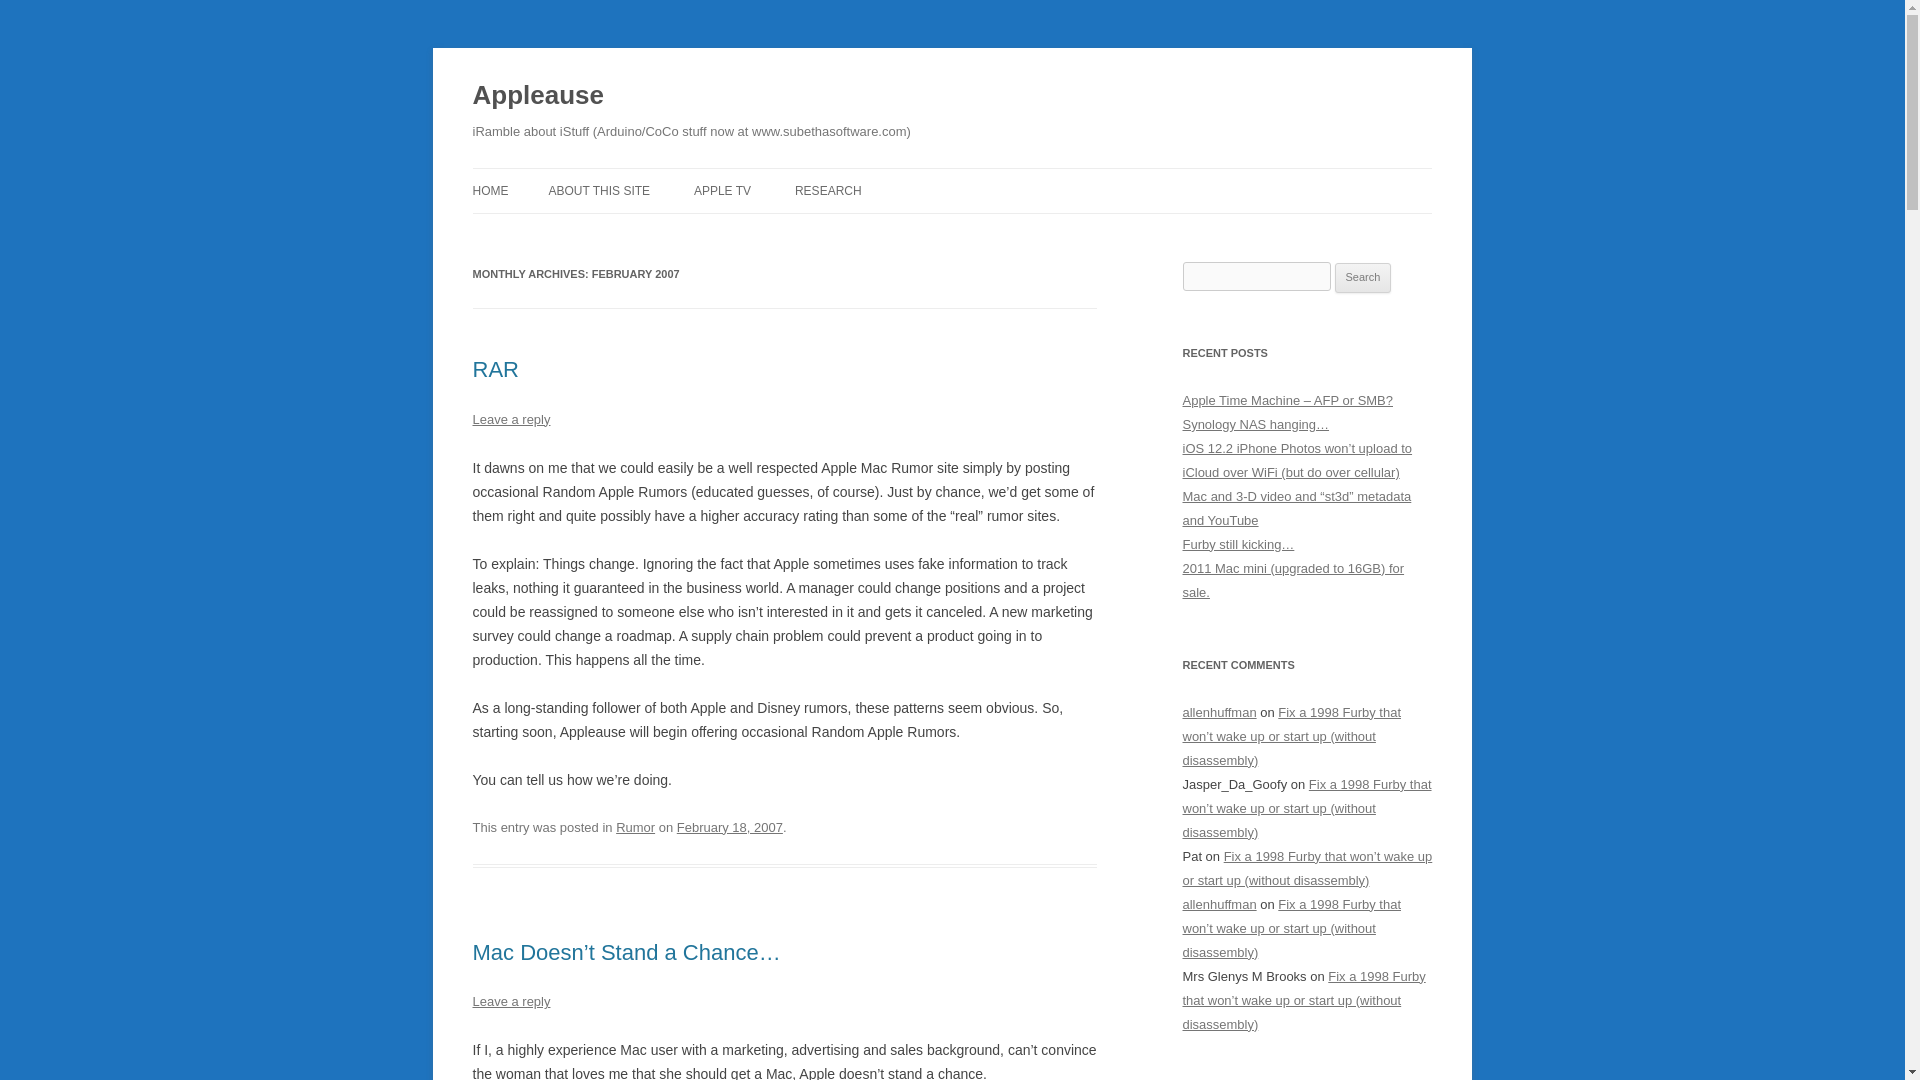 The width and height of the screenshot is (1920, 1080). What do you see at coordinates (1363, 278) in the screenshot?
I see `Search` at bounding box center [1363, 278].